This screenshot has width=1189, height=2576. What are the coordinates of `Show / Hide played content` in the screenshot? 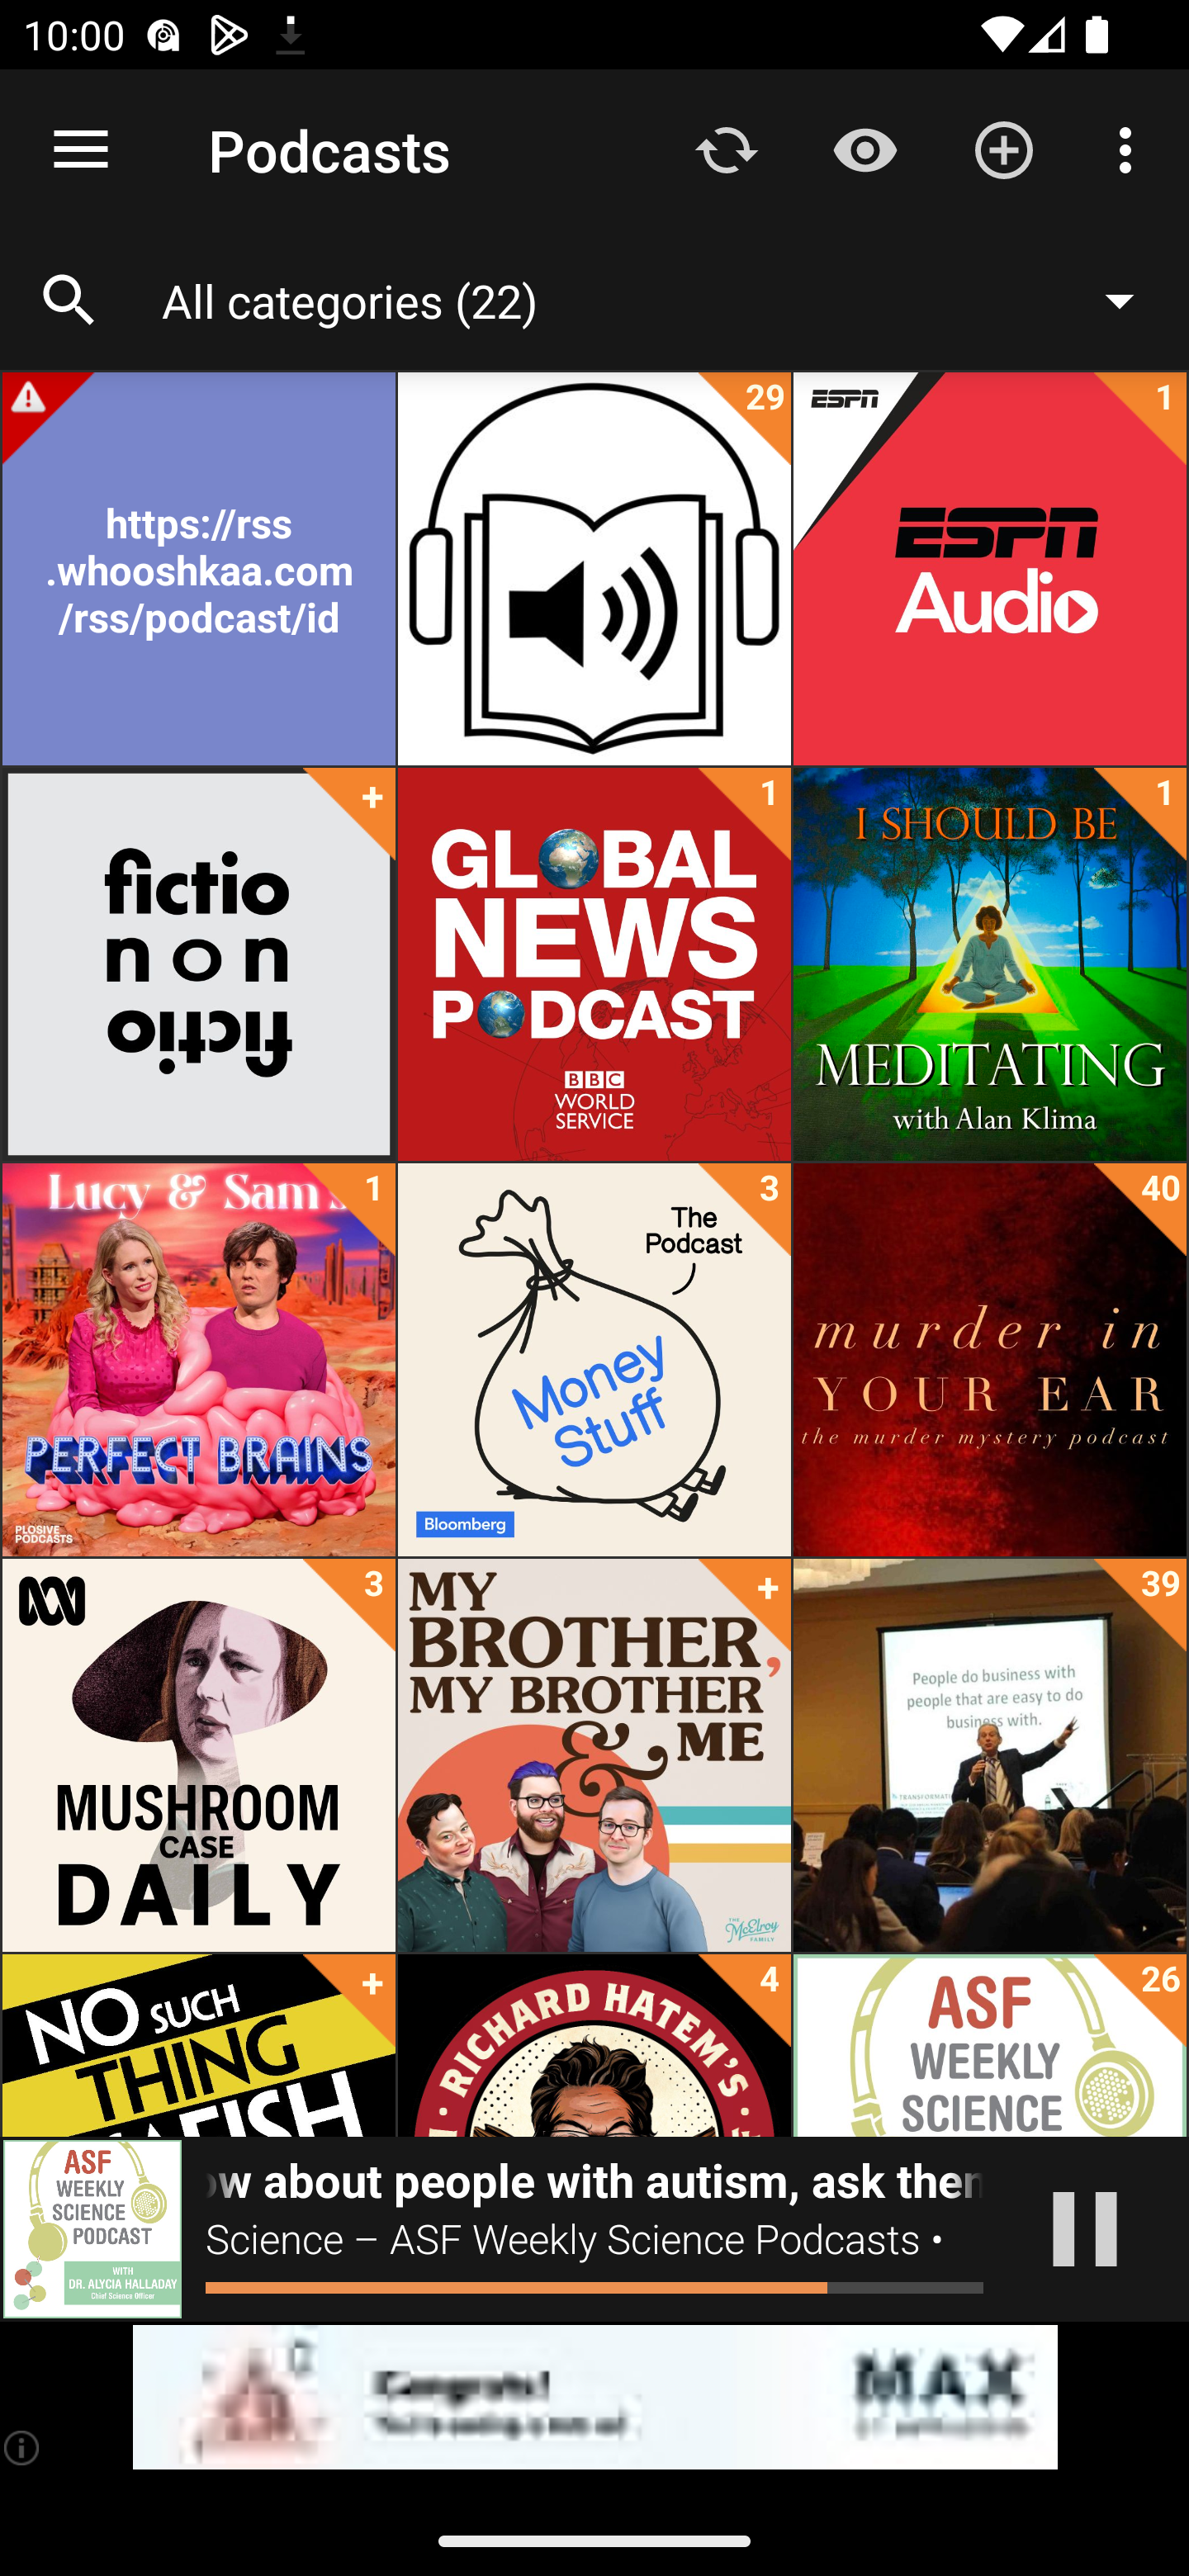 It's located at (865, 149).